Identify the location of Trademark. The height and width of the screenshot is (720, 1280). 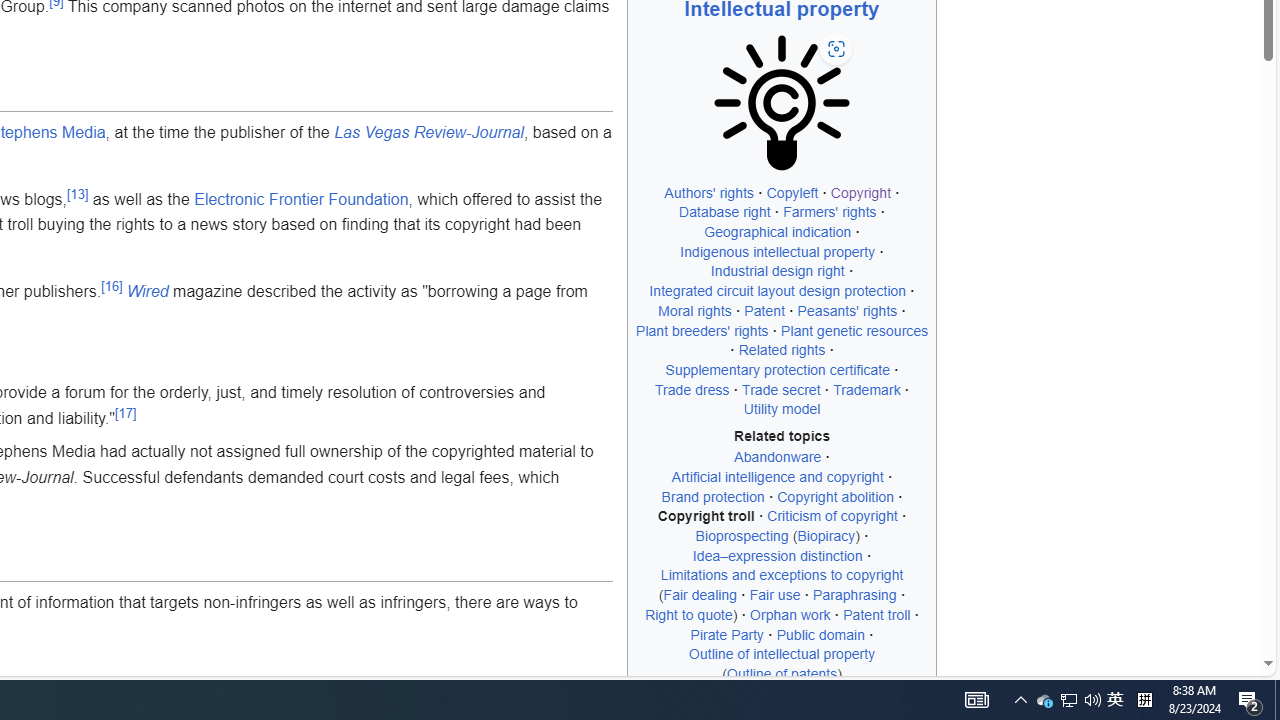
(867, 389).